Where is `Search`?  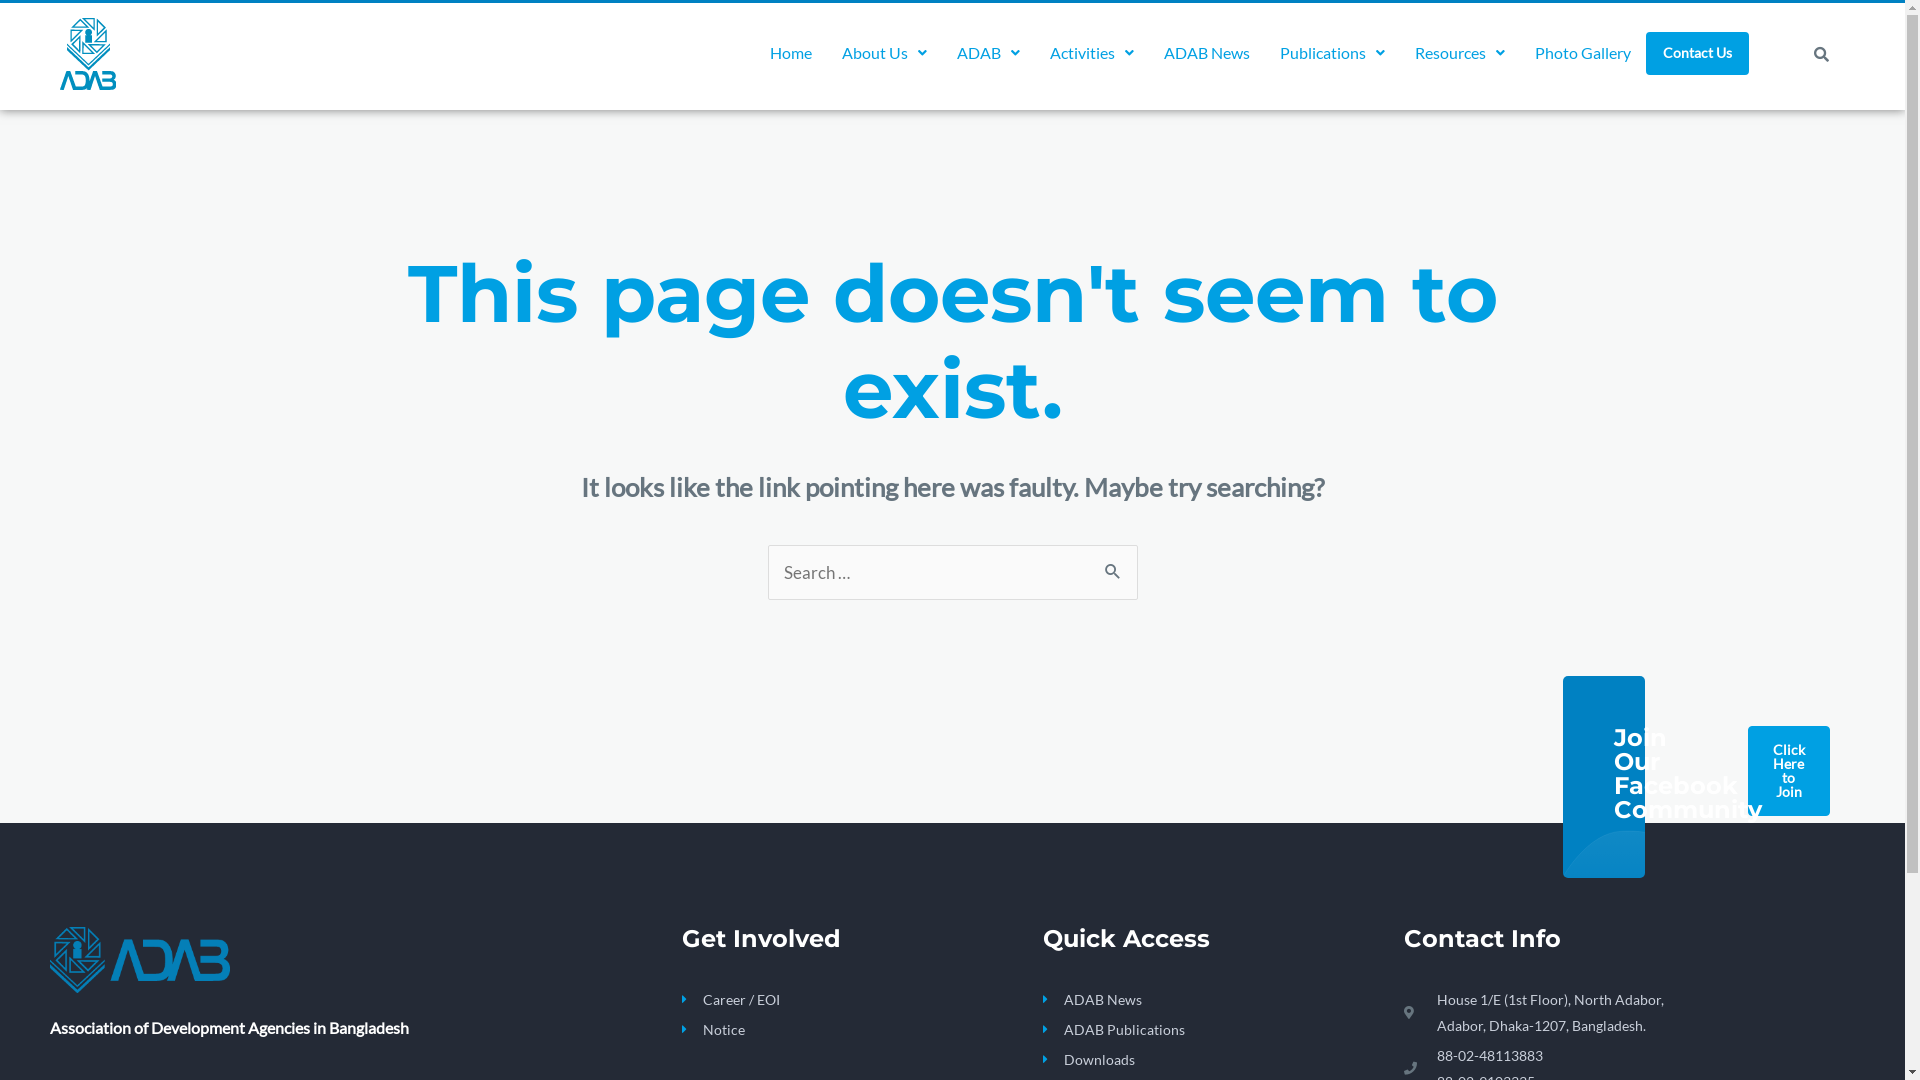
Search is located at coordinates (1114, 565).